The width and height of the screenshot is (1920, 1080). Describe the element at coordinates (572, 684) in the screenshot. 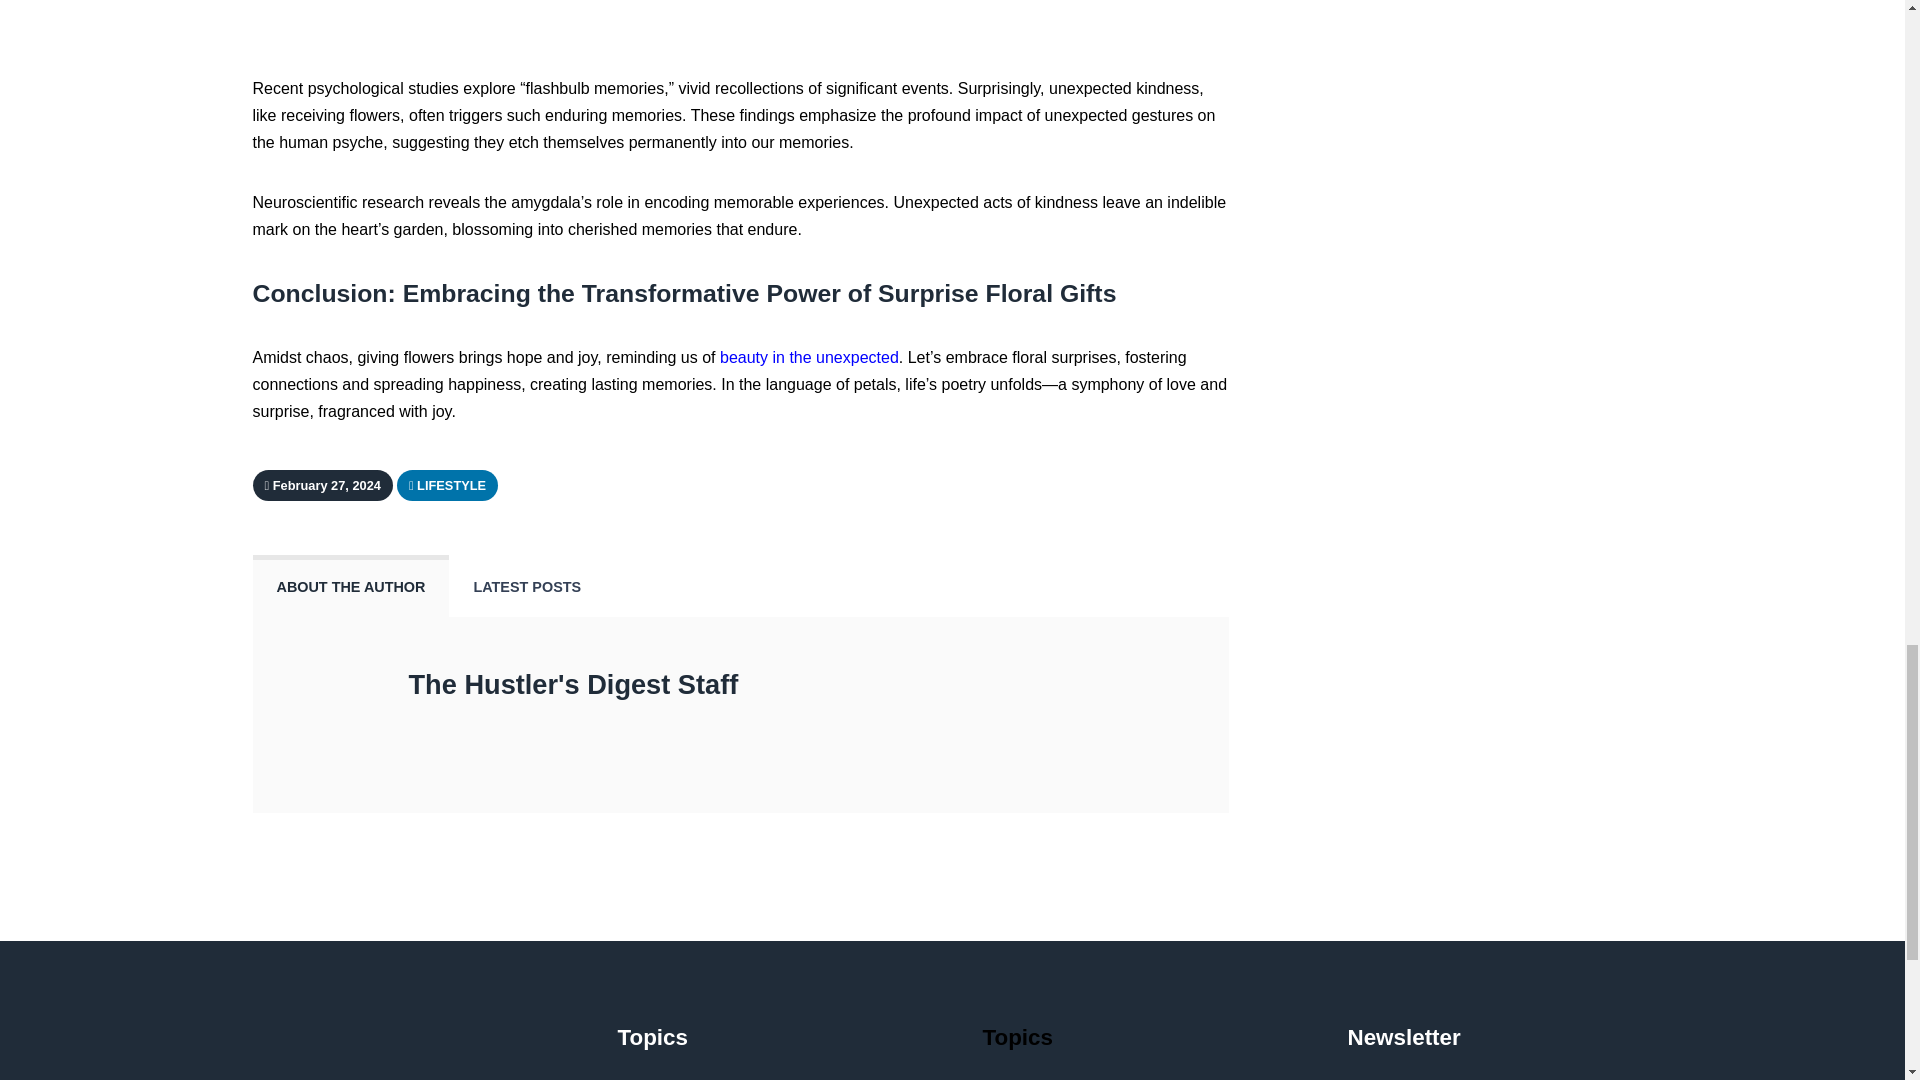

I see `The Hustler's Digest Staff` at that location.